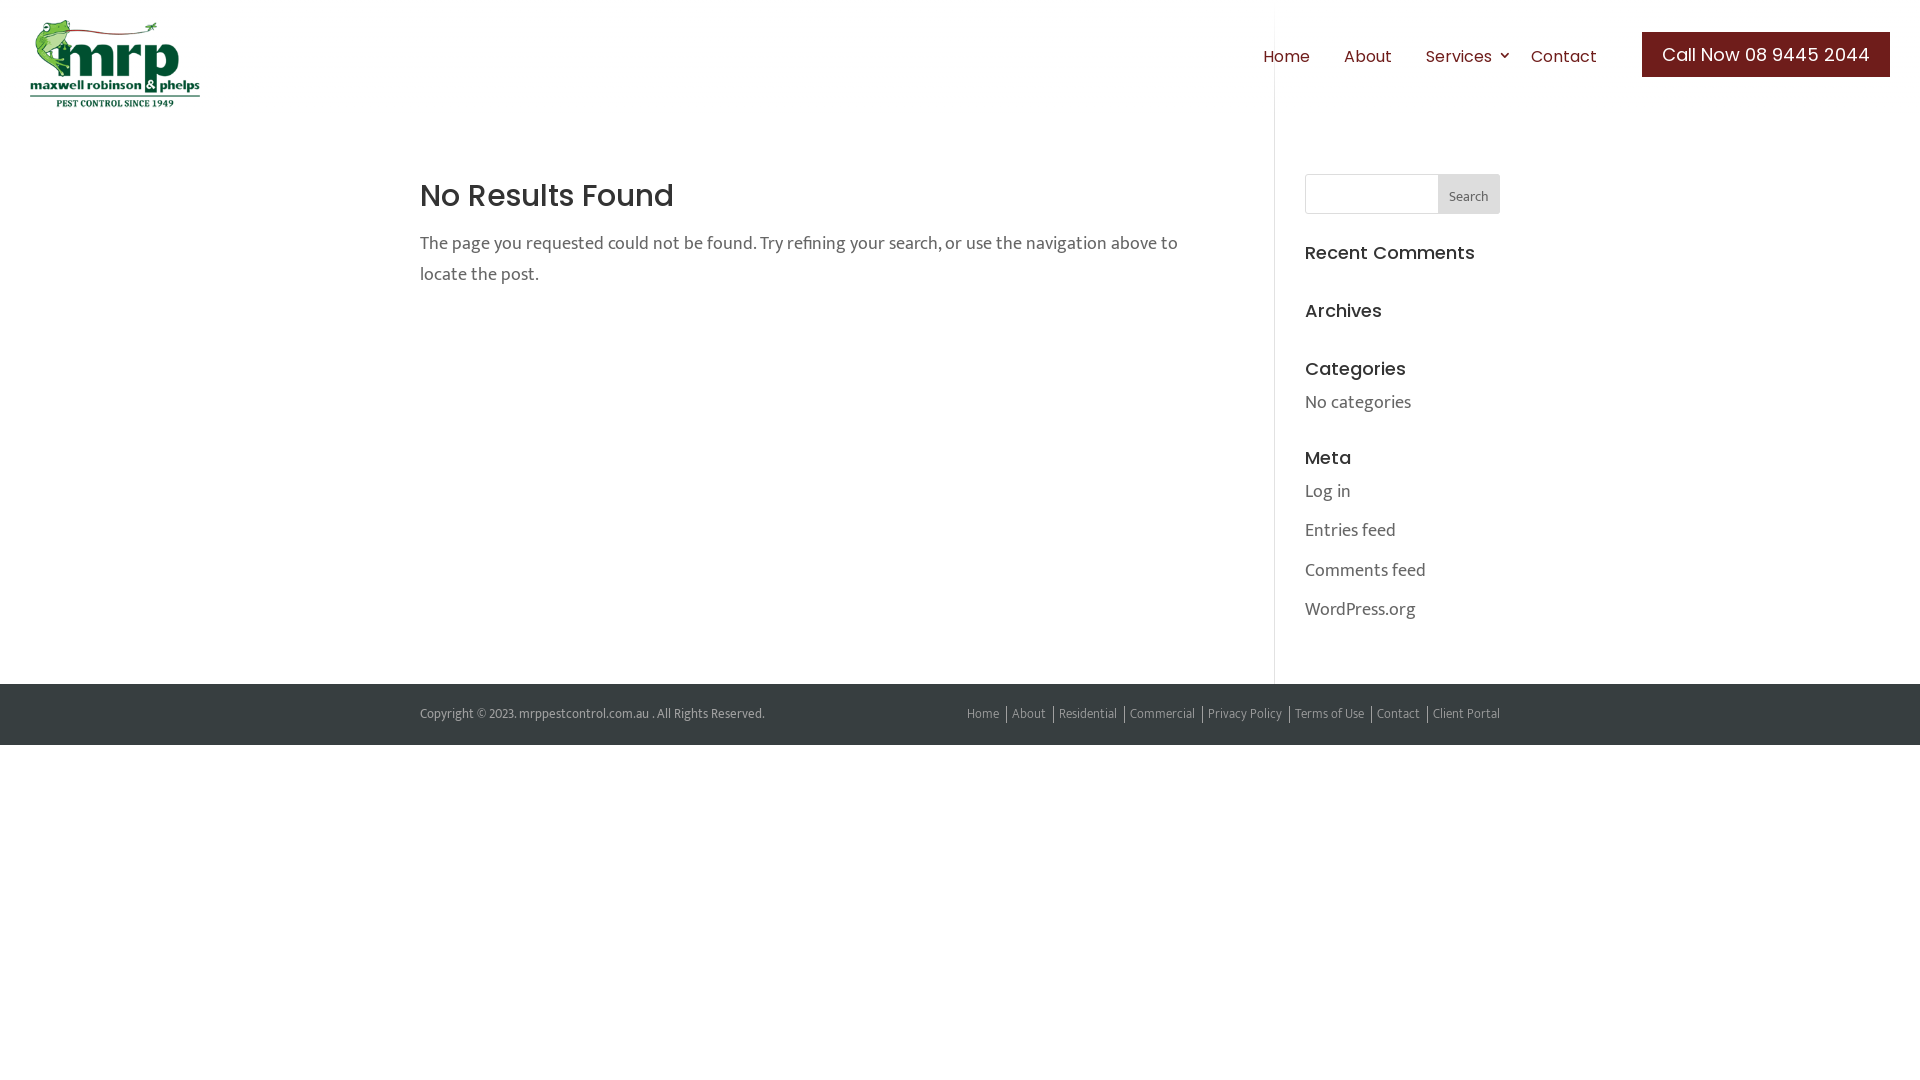 The image size is (1920, 1080). I want to click on Contact, so click(1398, 714).